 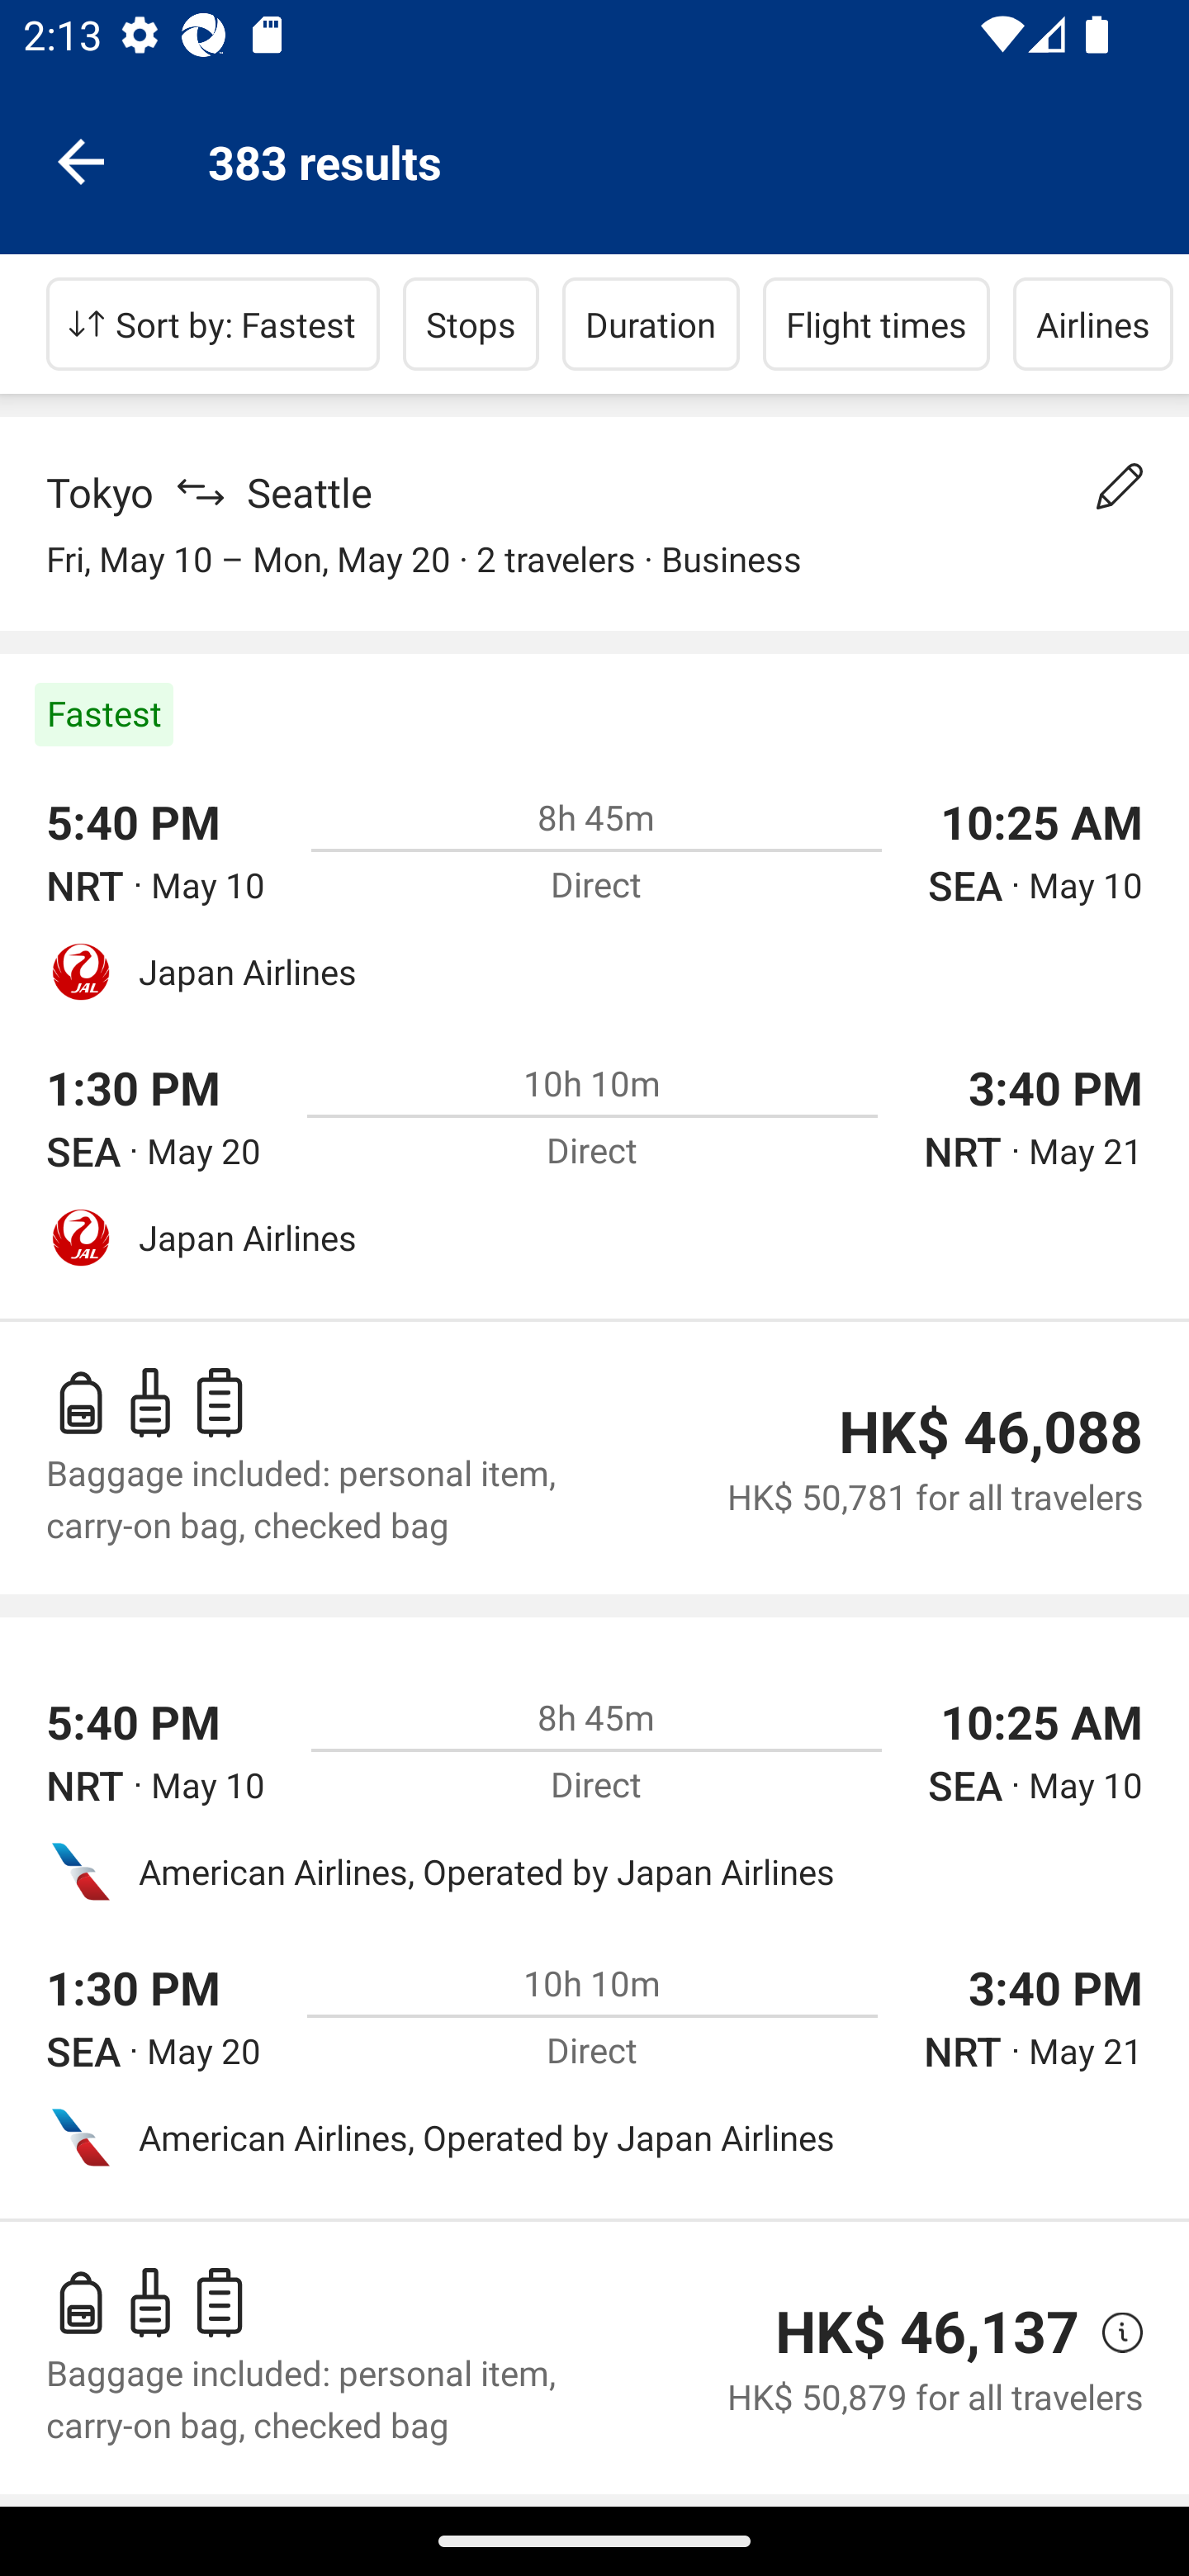 I want to click on Airlines, so click(x=1093, y=324).